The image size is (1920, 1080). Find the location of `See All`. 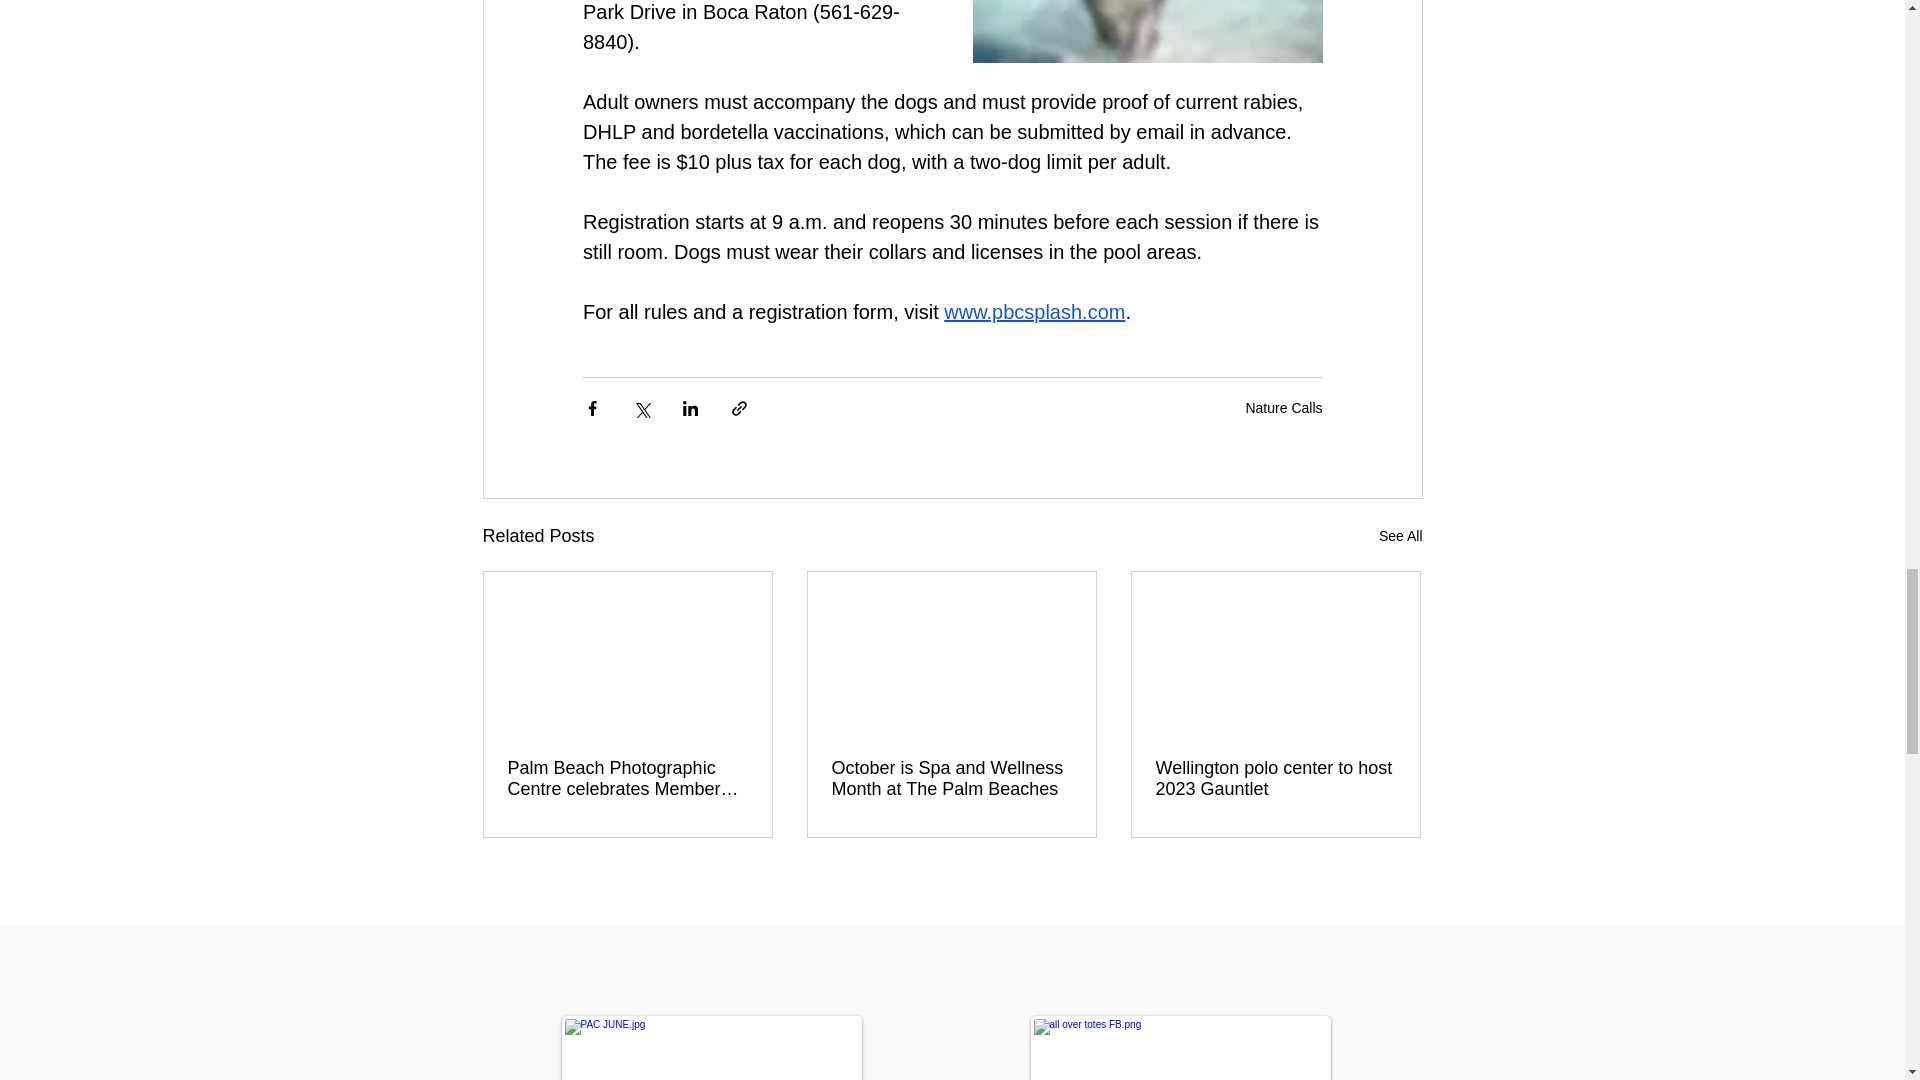

See All is located at coordinates (1400, 536).